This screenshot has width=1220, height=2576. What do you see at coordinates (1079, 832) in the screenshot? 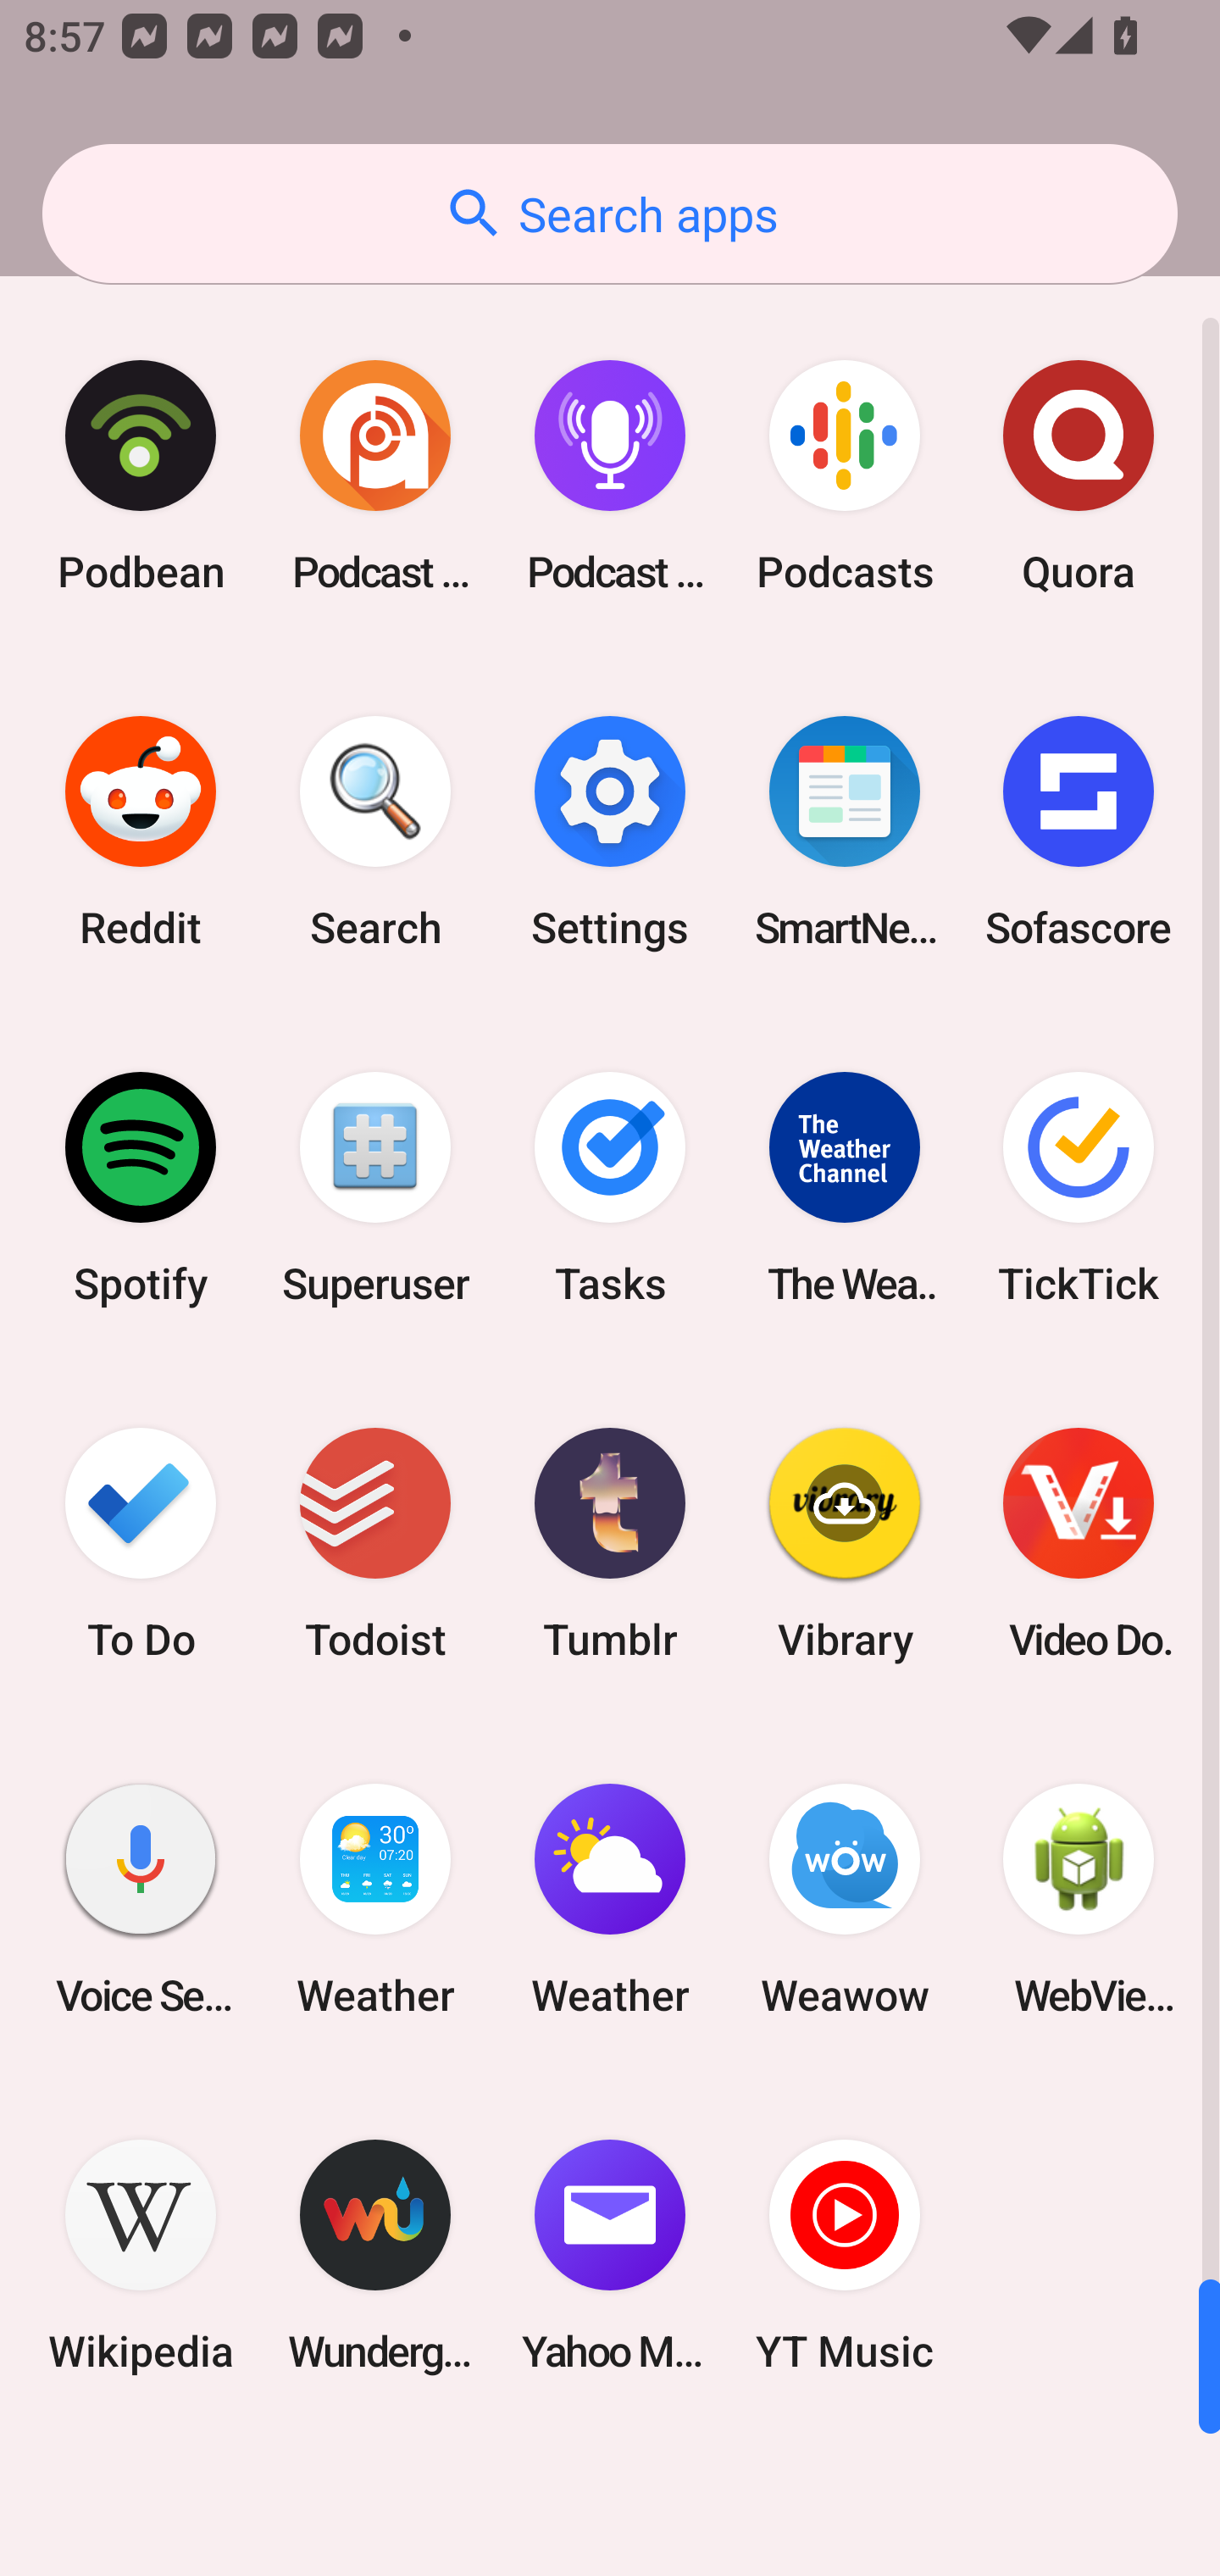
I see `Sofascore` at bounding box center [1079, 832].